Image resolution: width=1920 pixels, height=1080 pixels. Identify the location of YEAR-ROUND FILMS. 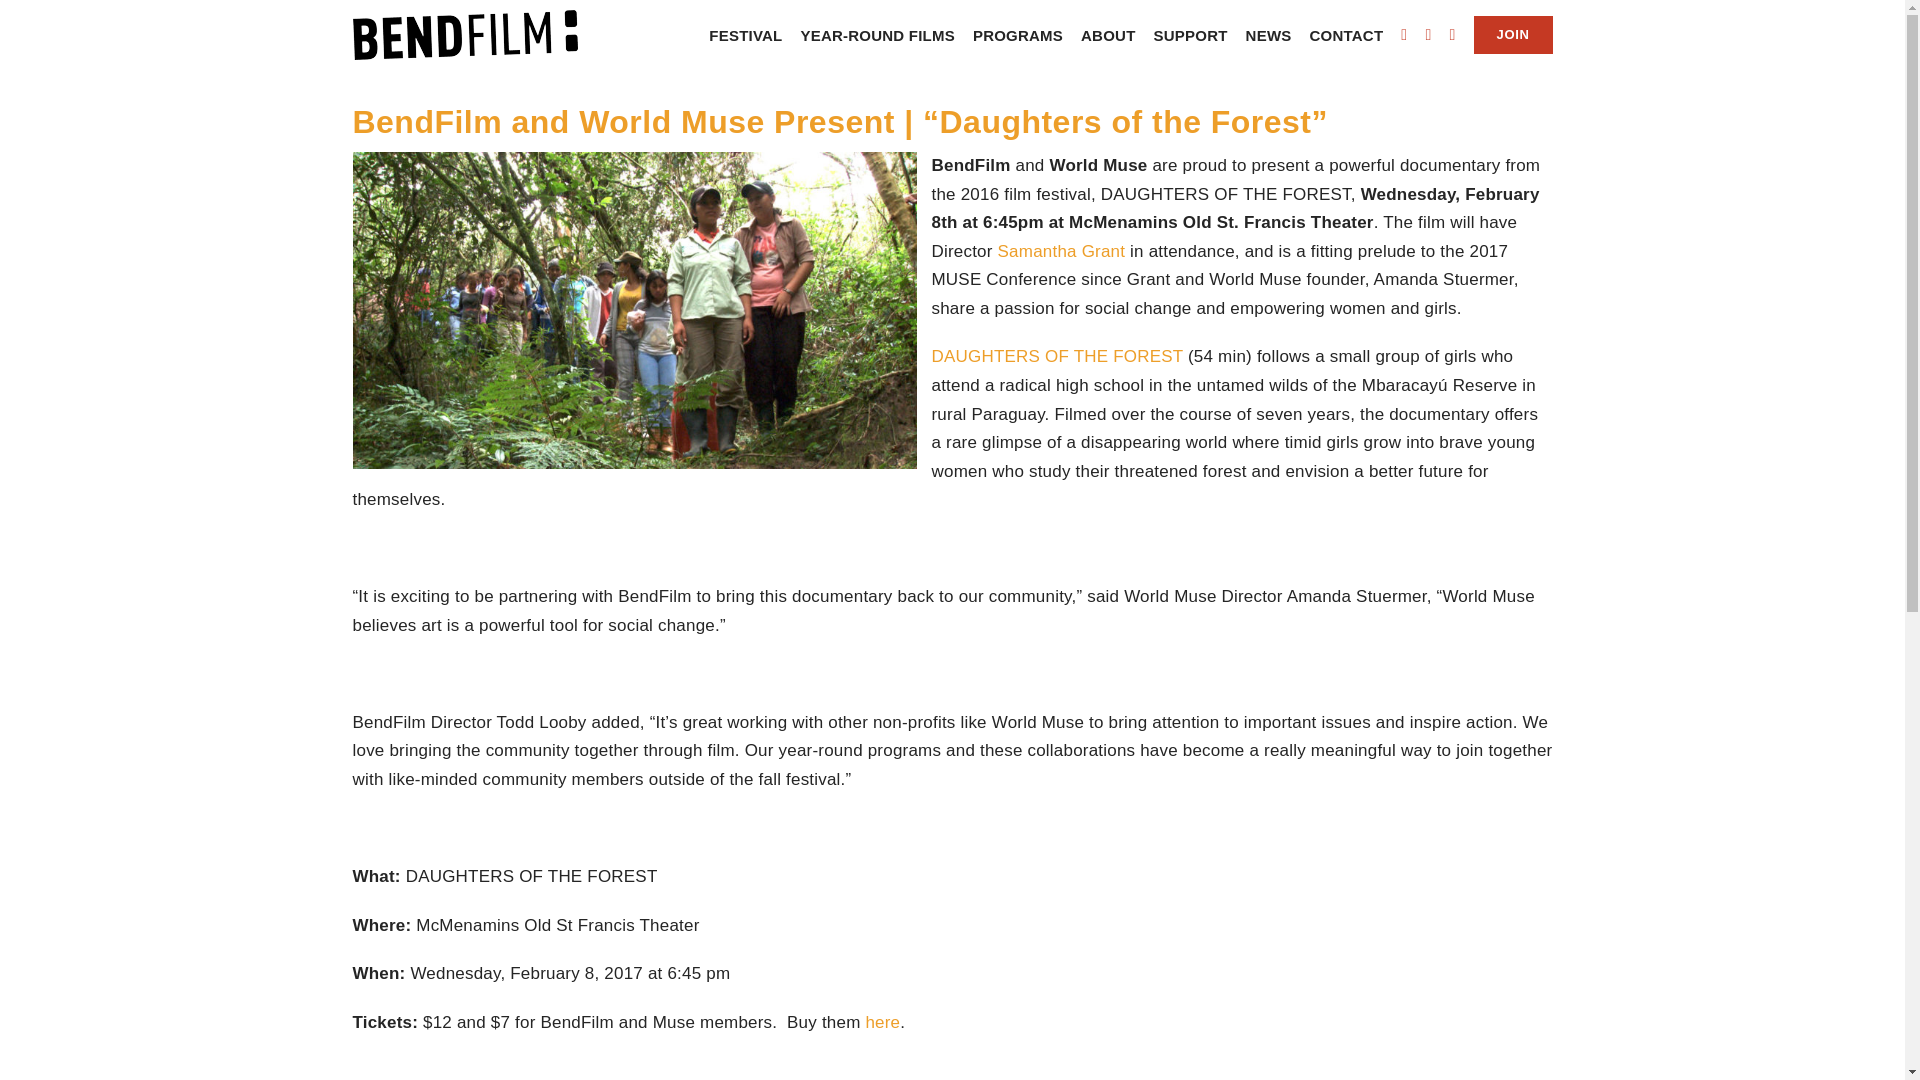
(877, 35).